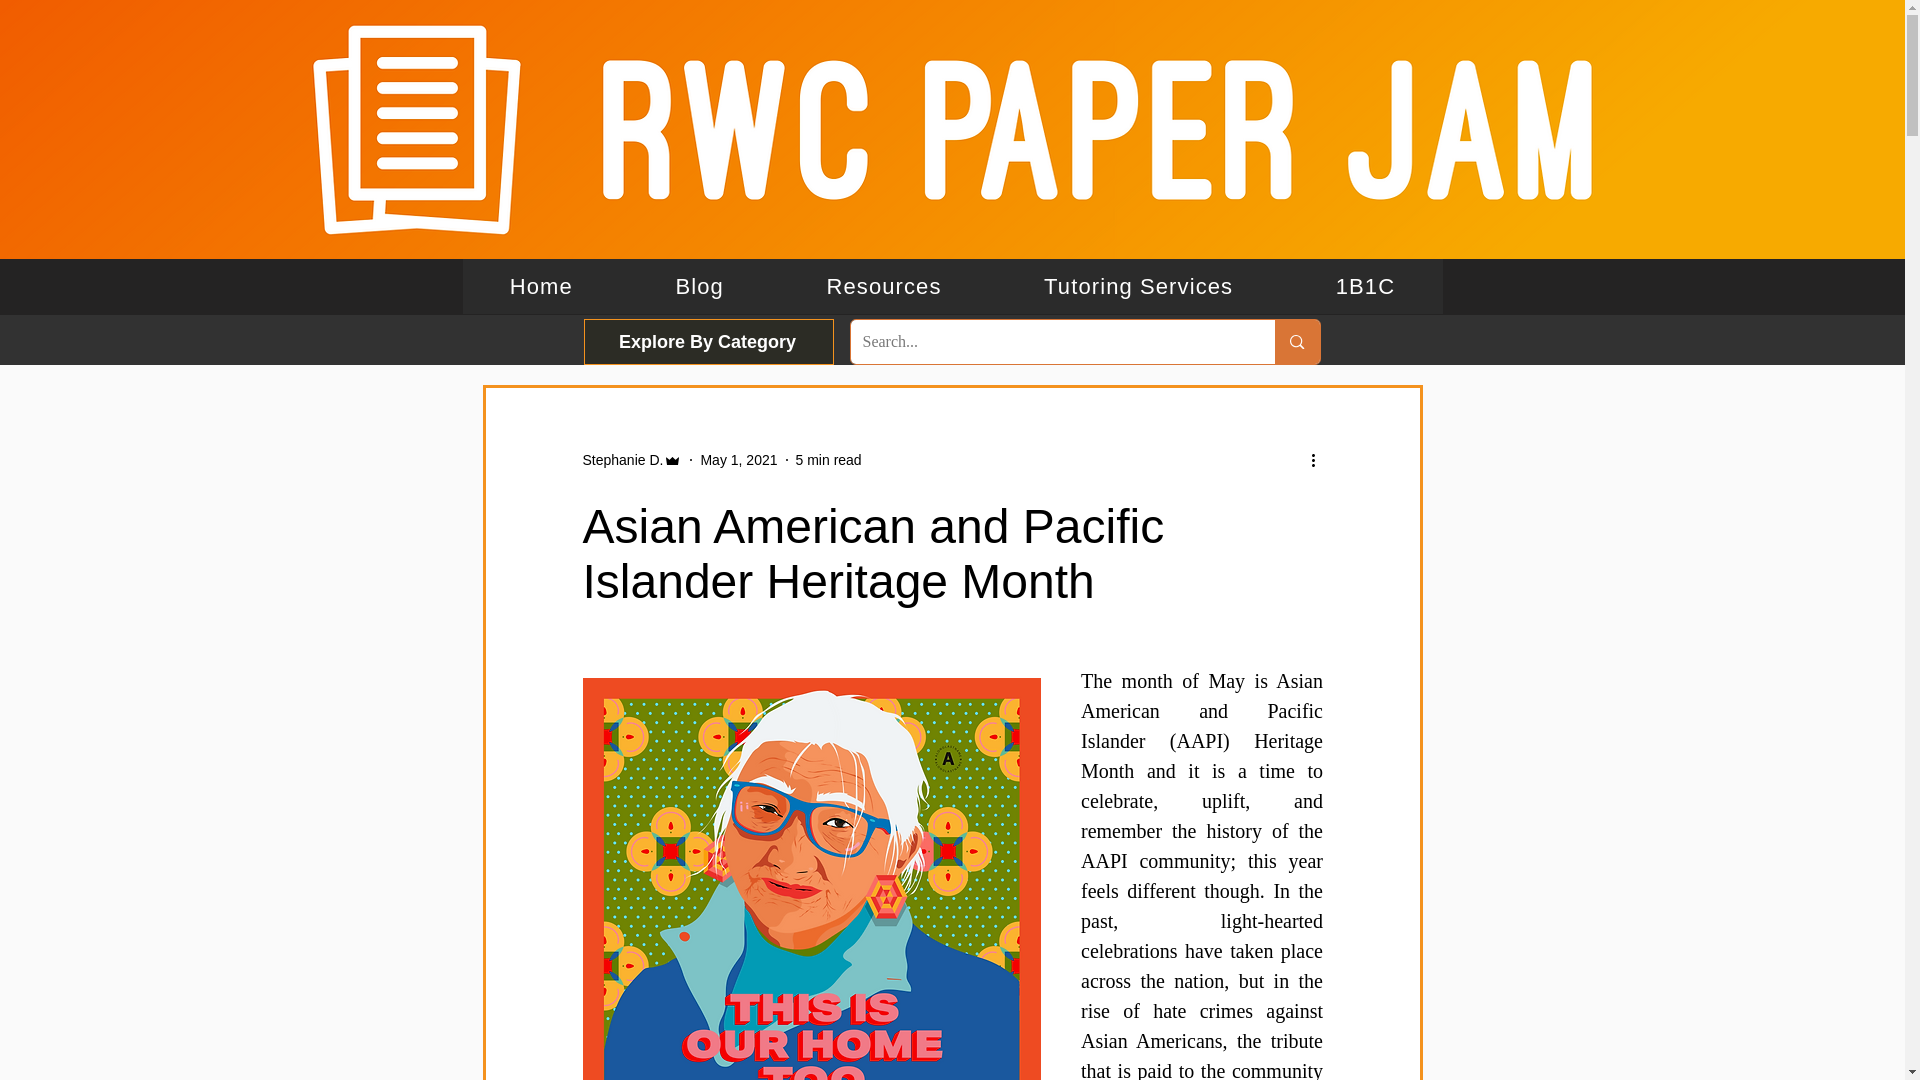  I want to click on Explore By Category, so click(708, 342).